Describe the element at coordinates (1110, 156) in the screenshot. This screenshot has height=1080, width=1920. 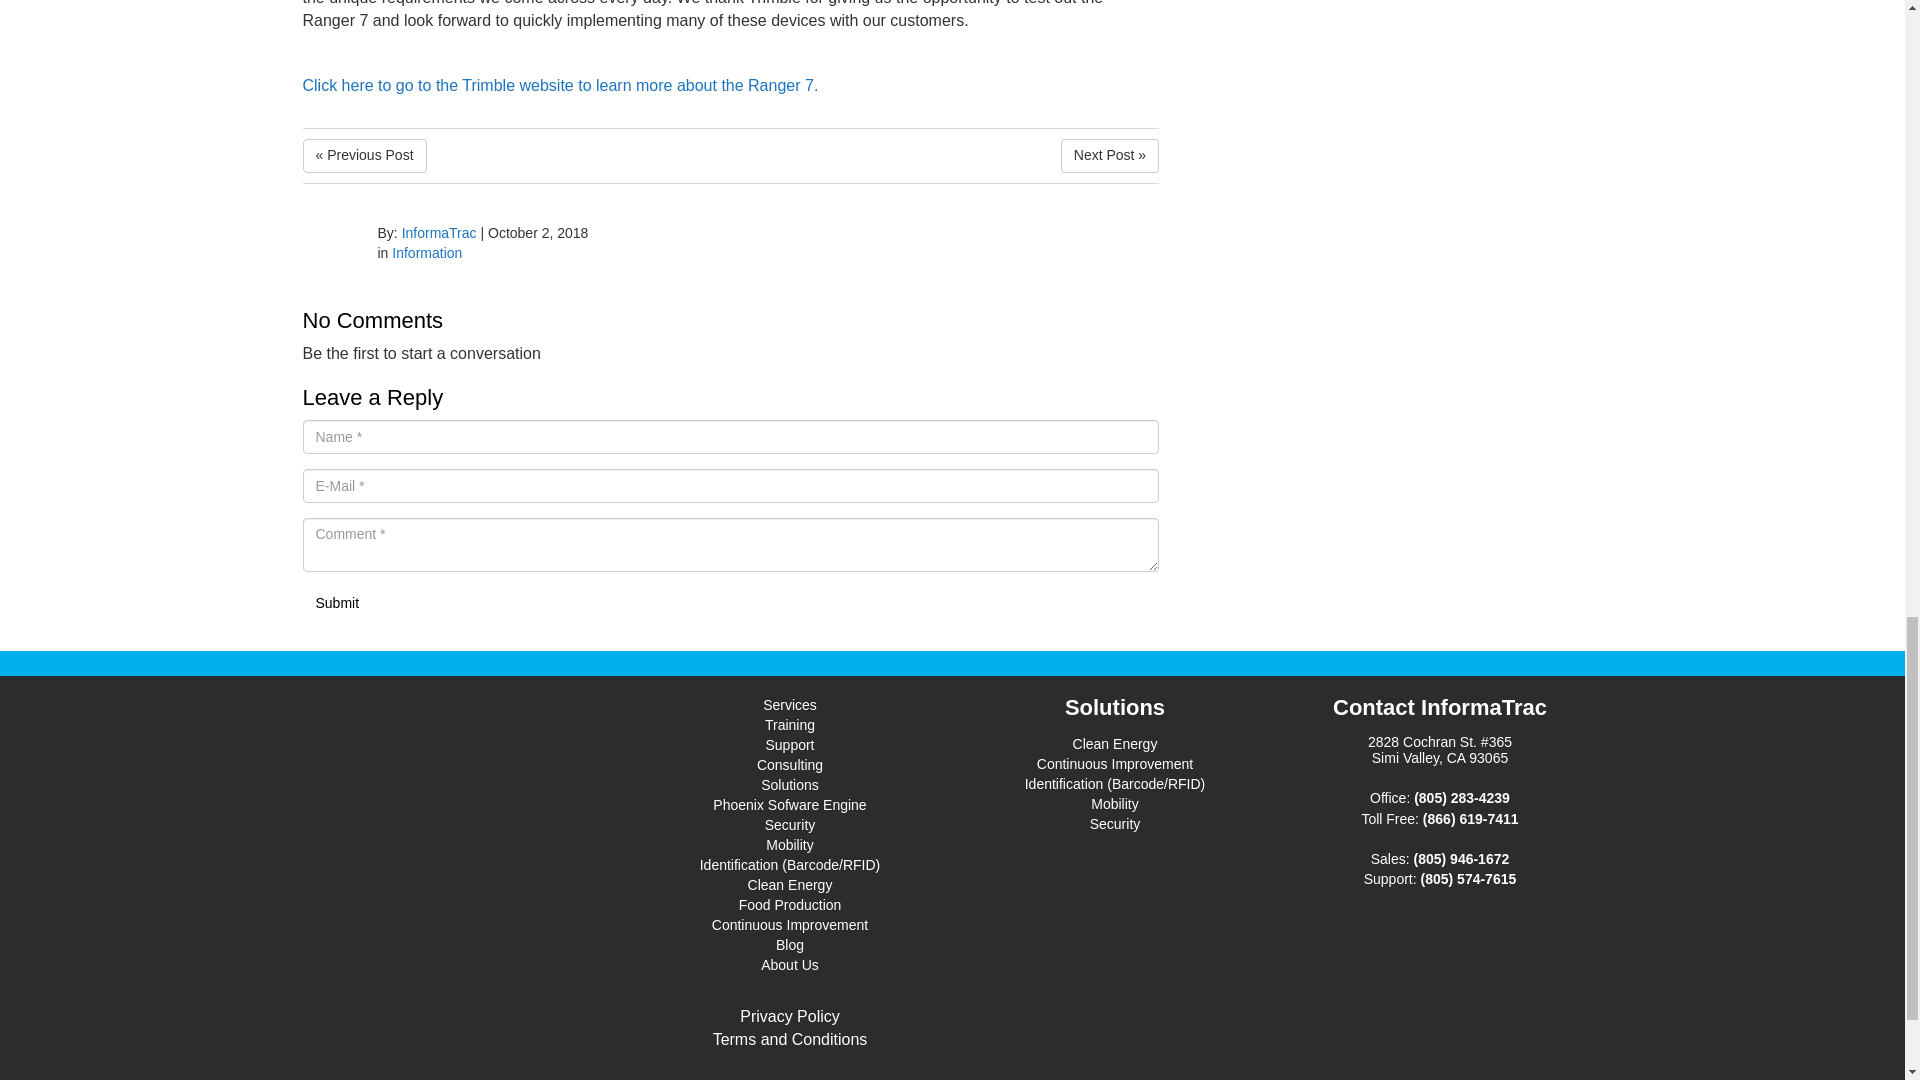
I see `InformaTrac at RFID Journal Live 2019` at that location.